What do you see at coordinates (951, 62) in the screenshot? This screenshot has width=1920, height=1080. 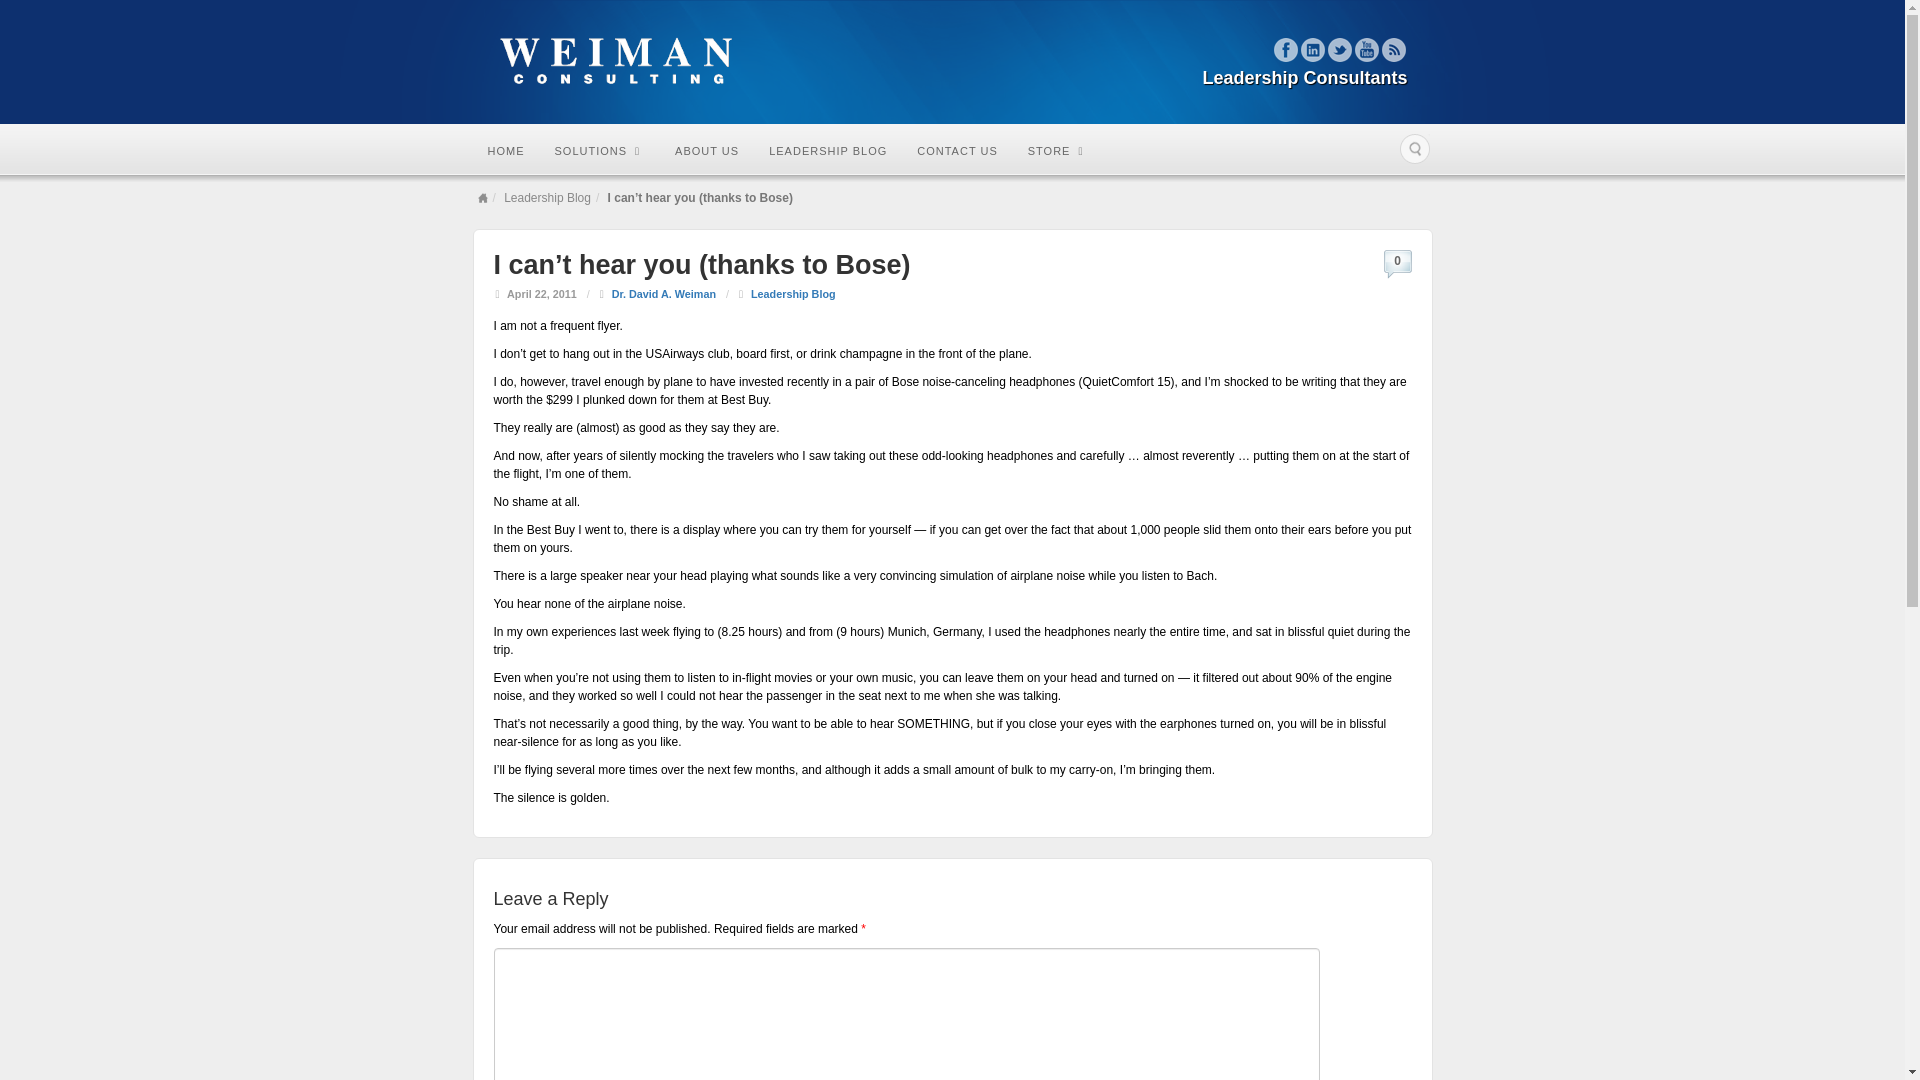 I see `Weiman Consulting` at bounding box center [951, 62].